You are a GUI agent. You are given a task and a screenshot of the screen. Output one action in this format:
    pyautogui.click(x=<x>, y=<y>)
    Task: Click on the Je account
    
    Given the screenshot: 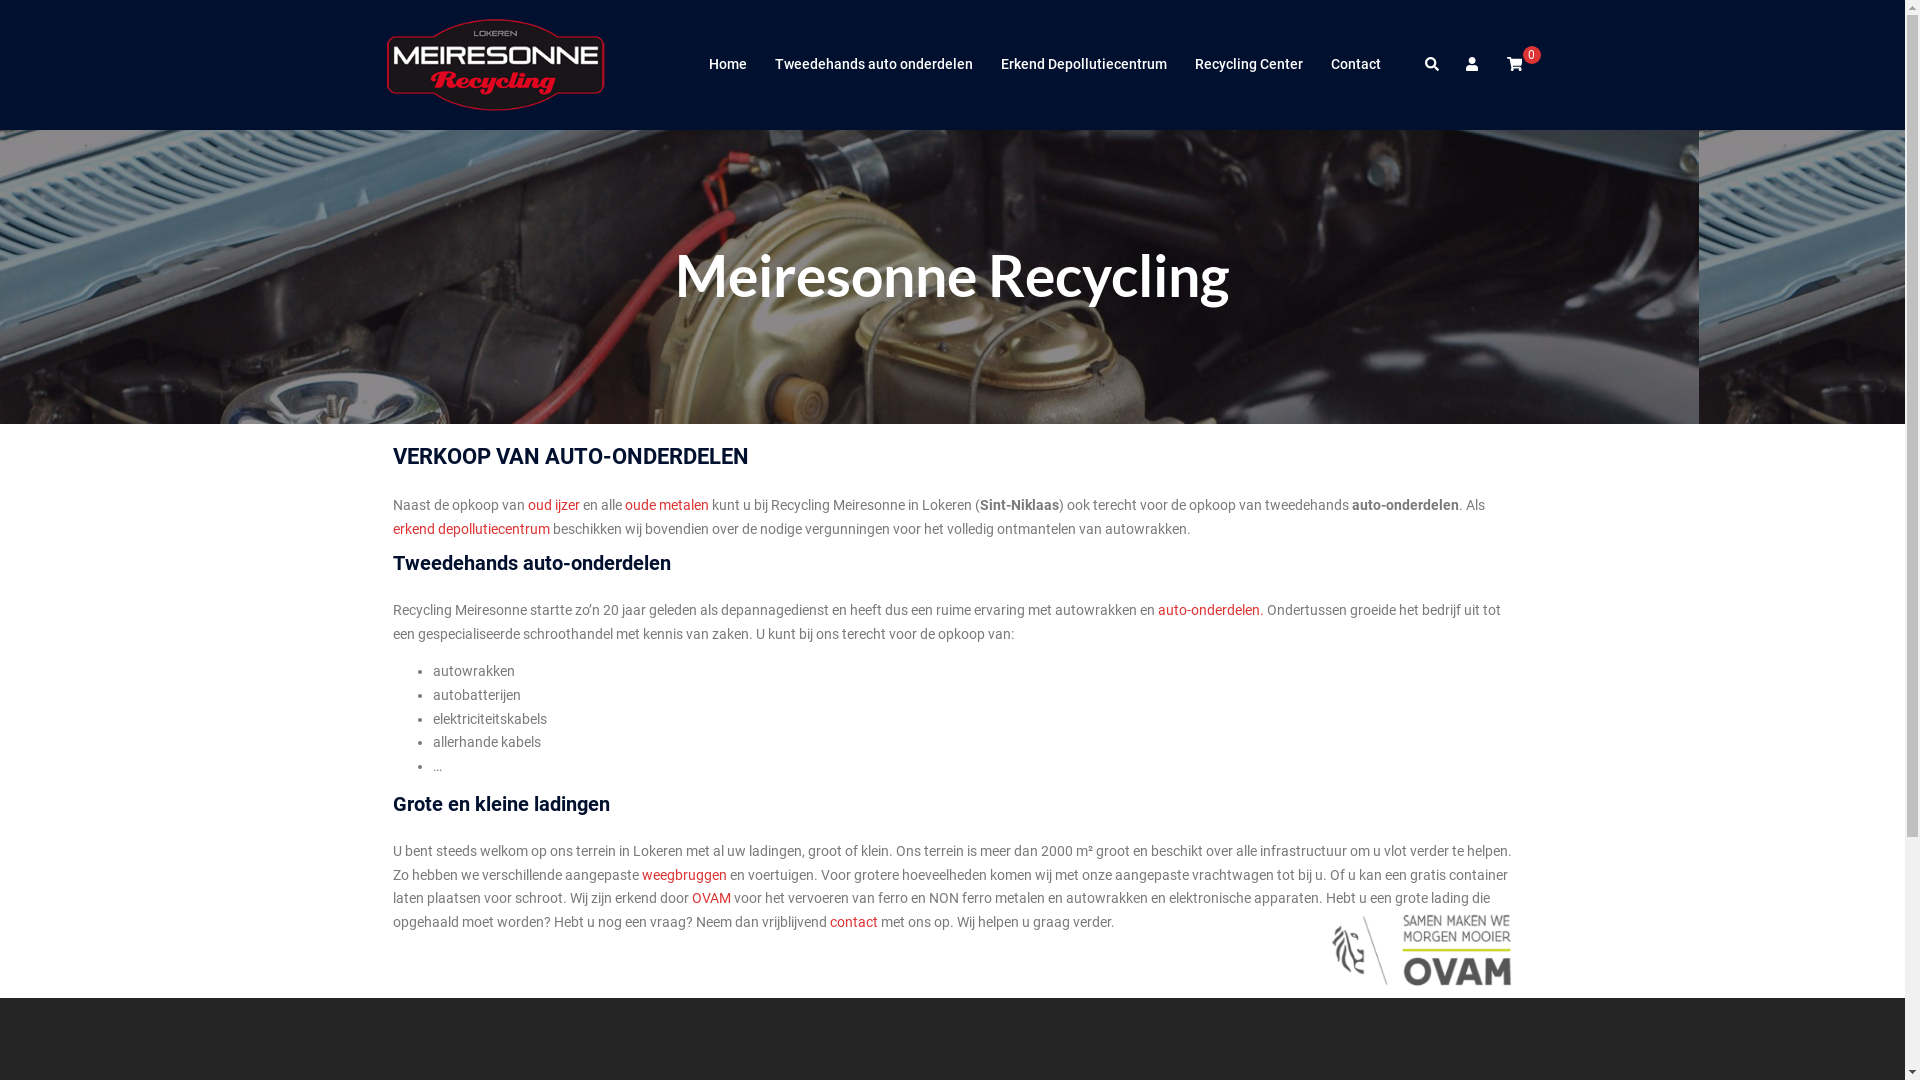 What is the action you would take?
    pyautogui.click(x=1474, y=65)
    